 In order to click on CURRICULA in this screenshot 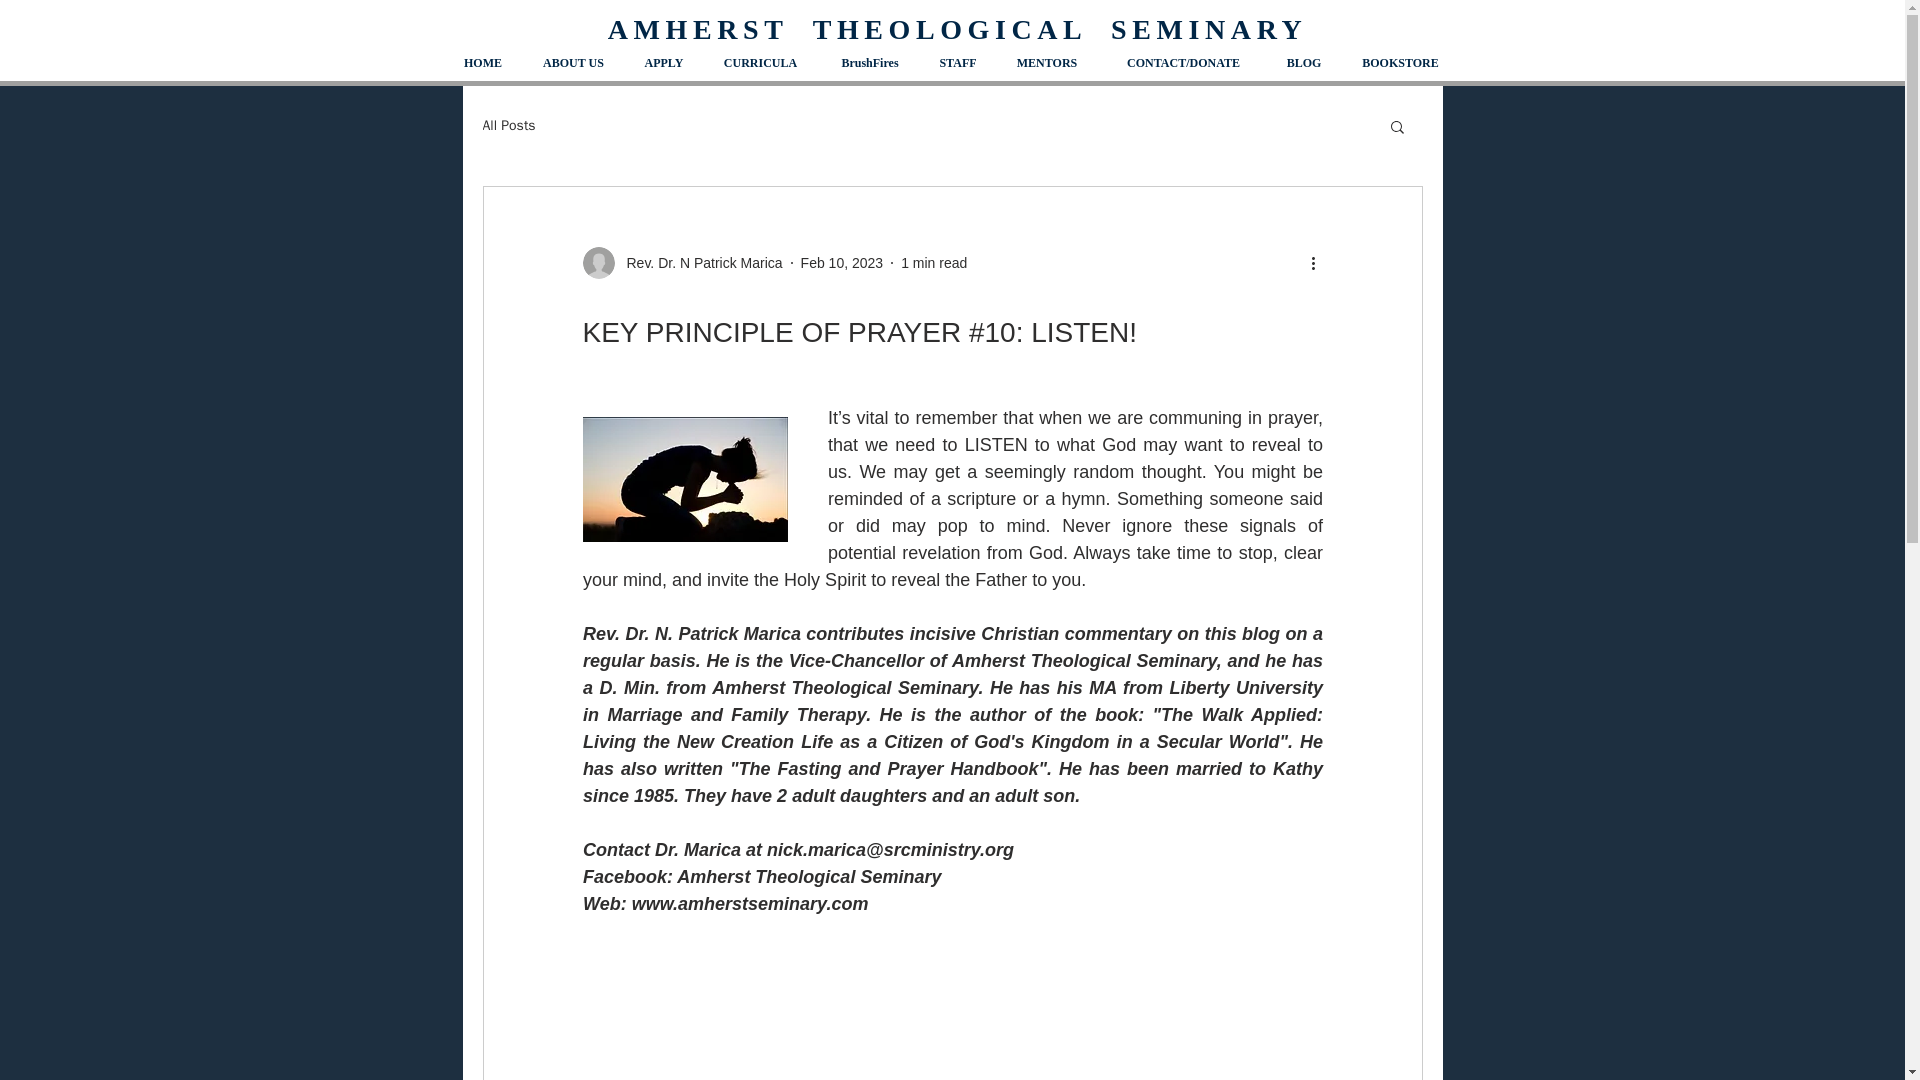, I will do `click(760, 63)`.